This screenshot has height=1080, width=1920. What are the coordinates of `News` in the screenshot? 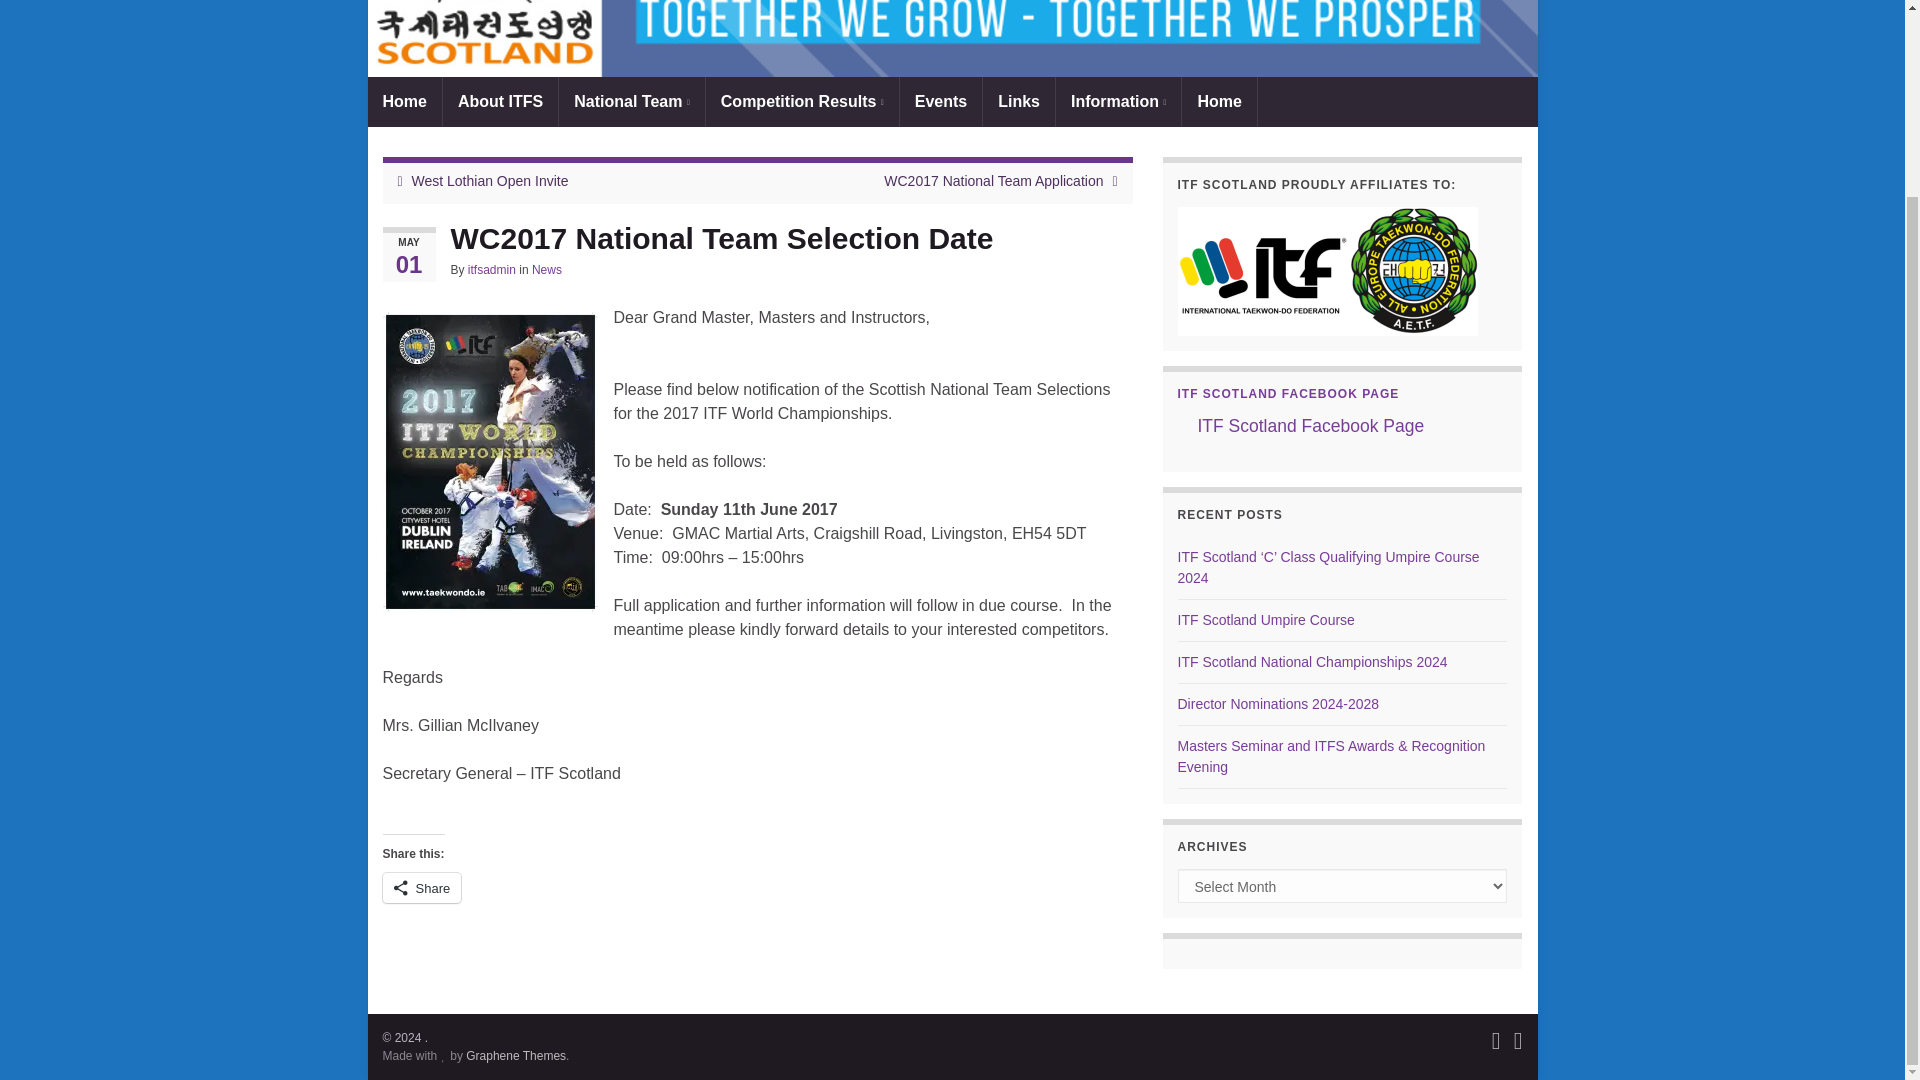 It's located at (546, 270).